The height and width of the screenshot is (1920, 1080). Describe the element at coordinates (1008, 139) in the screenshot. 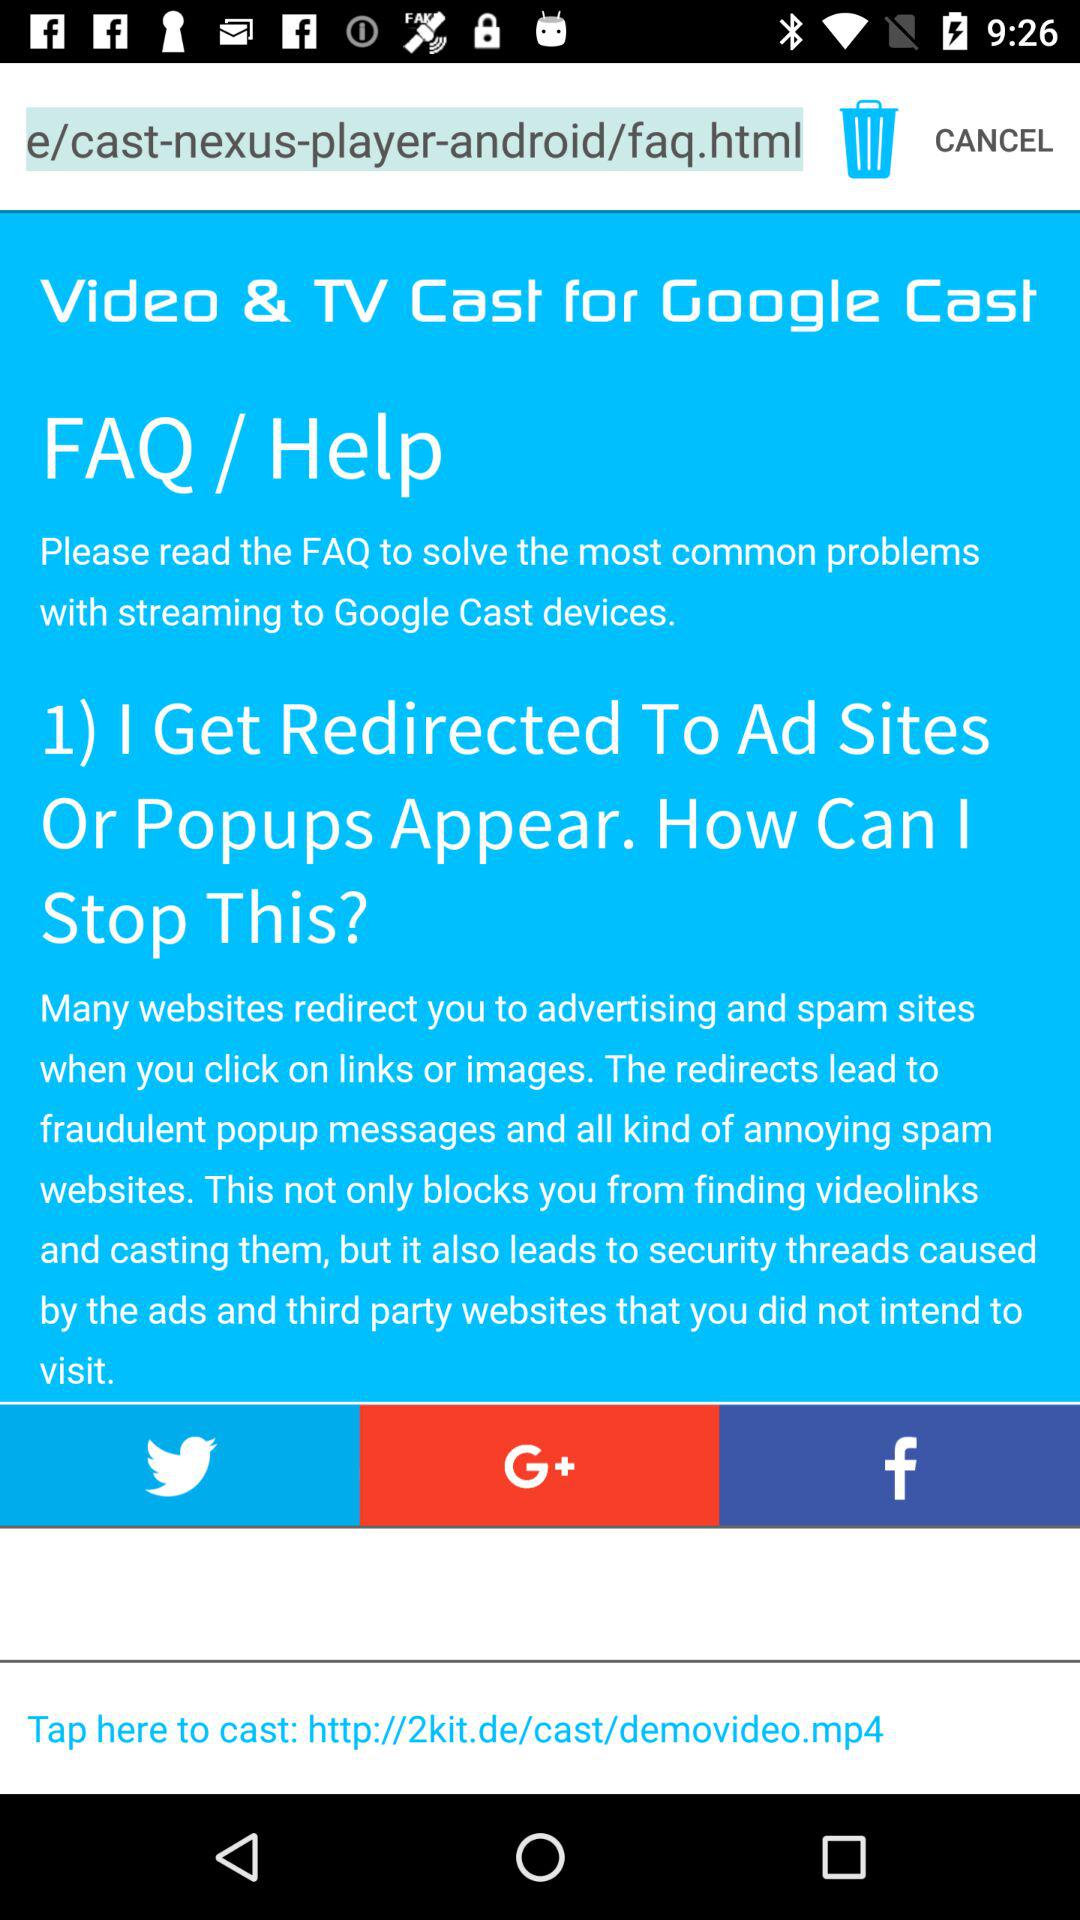

I see `select the text top right corner after delete icon` at that location.